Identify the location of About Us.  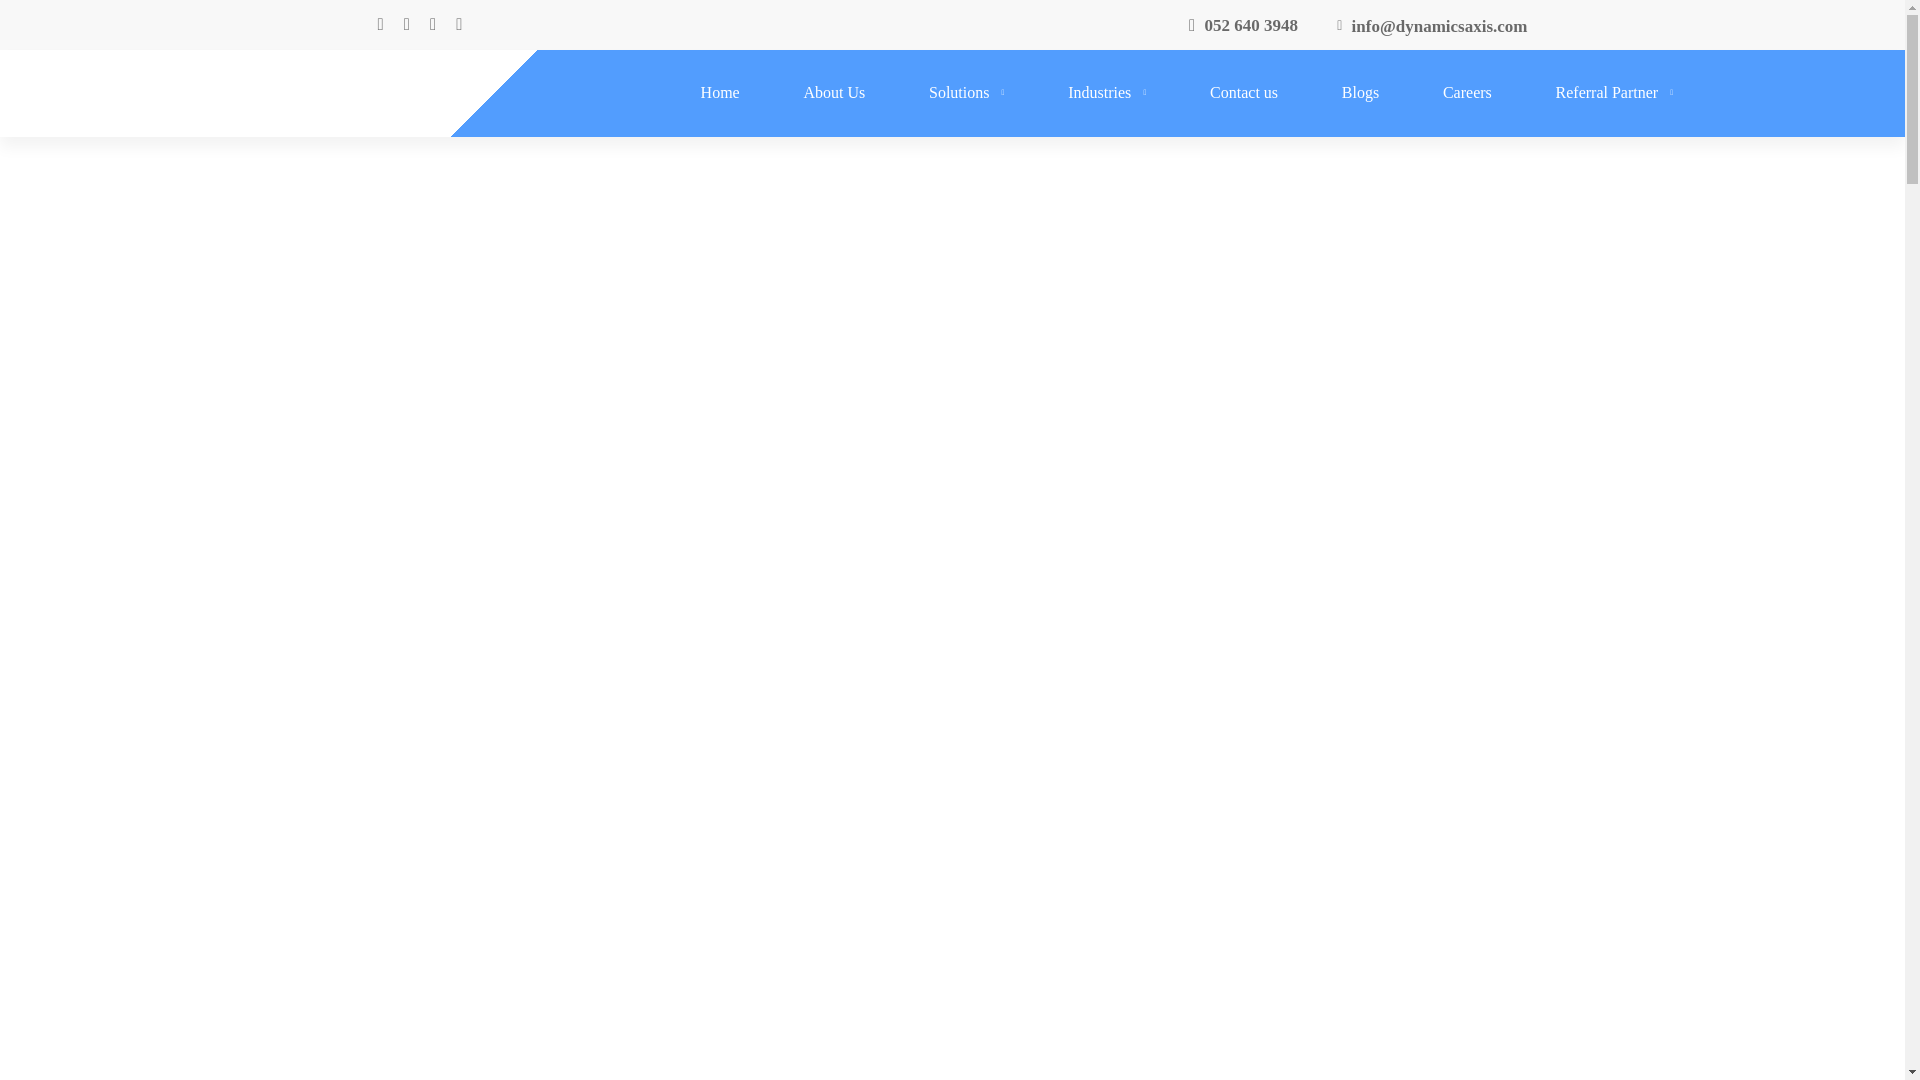
(834, 93).